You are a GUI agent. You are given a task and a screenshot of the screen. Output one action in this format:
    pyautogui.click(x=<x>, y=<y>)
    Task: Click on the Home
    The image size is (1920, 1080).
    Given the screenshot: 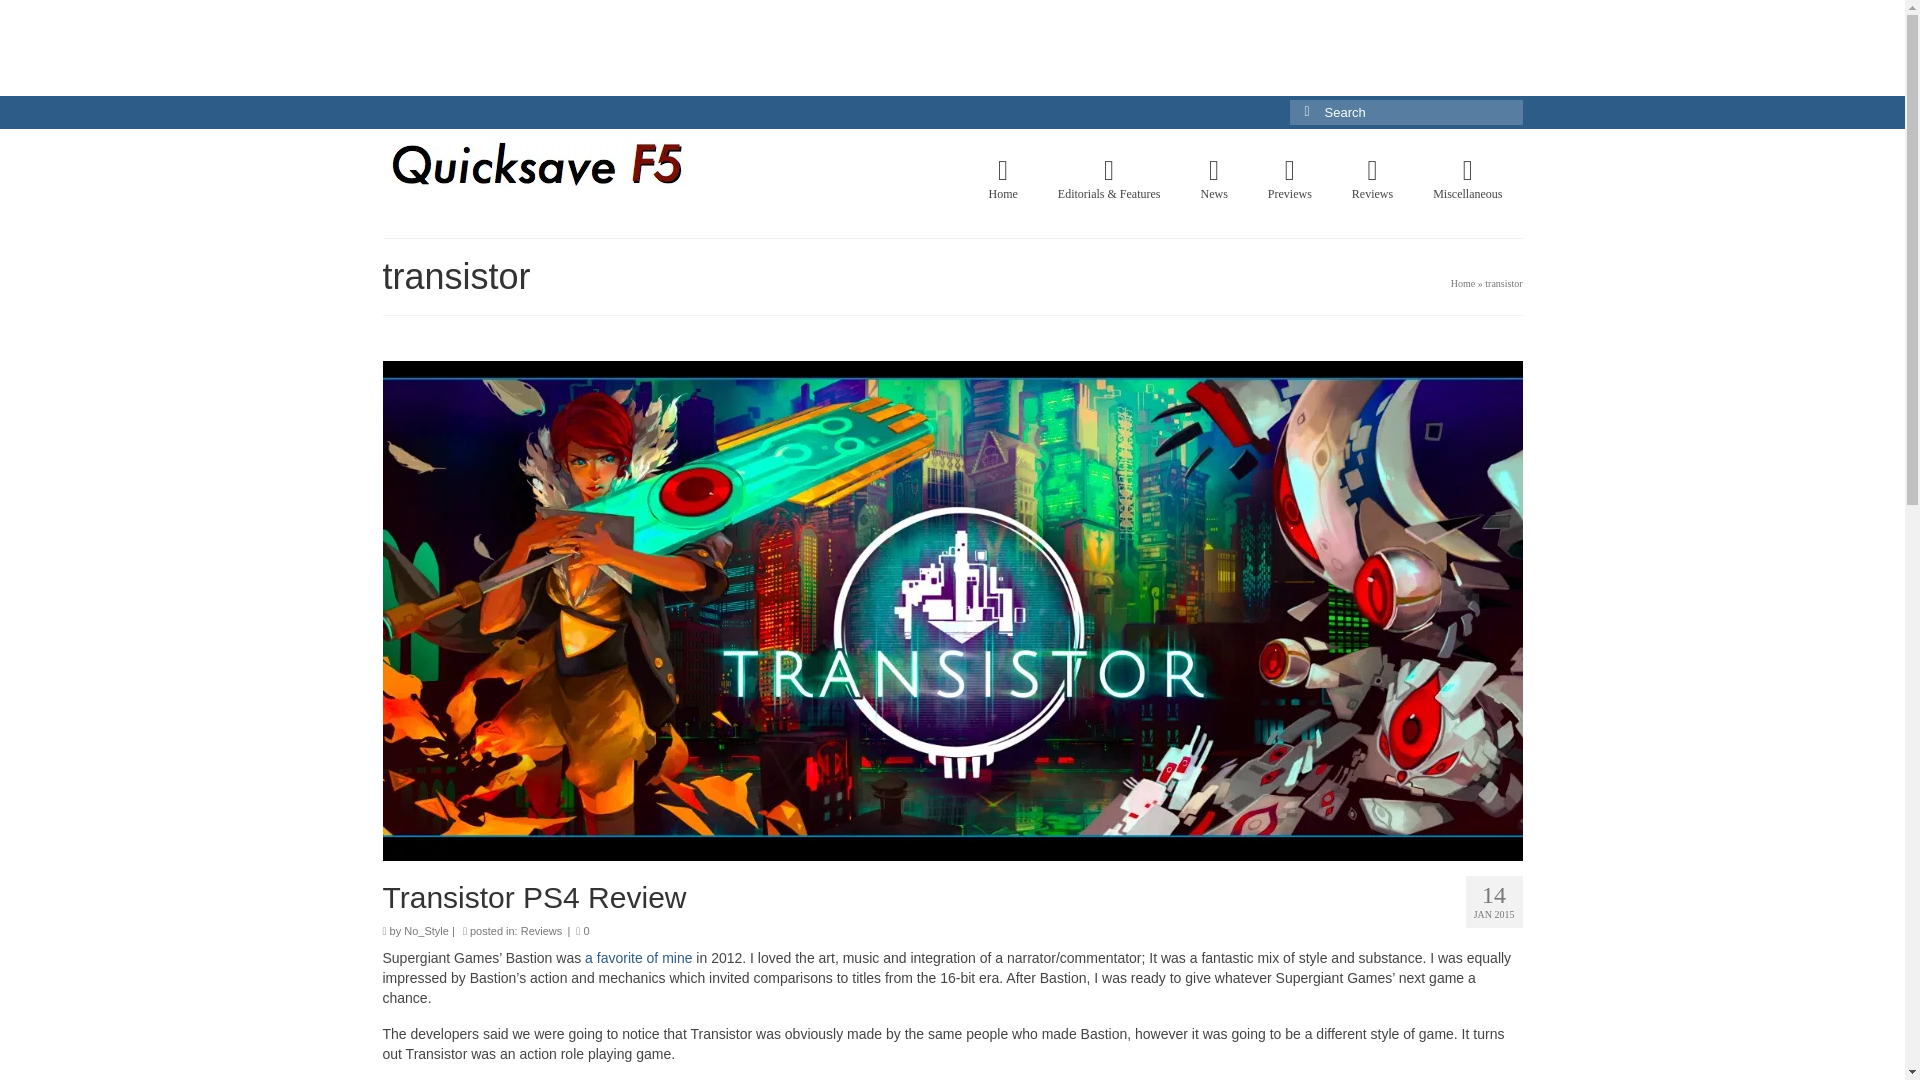 What is the action you would take?
    pyautogui.click(x=1462, y=283)
    